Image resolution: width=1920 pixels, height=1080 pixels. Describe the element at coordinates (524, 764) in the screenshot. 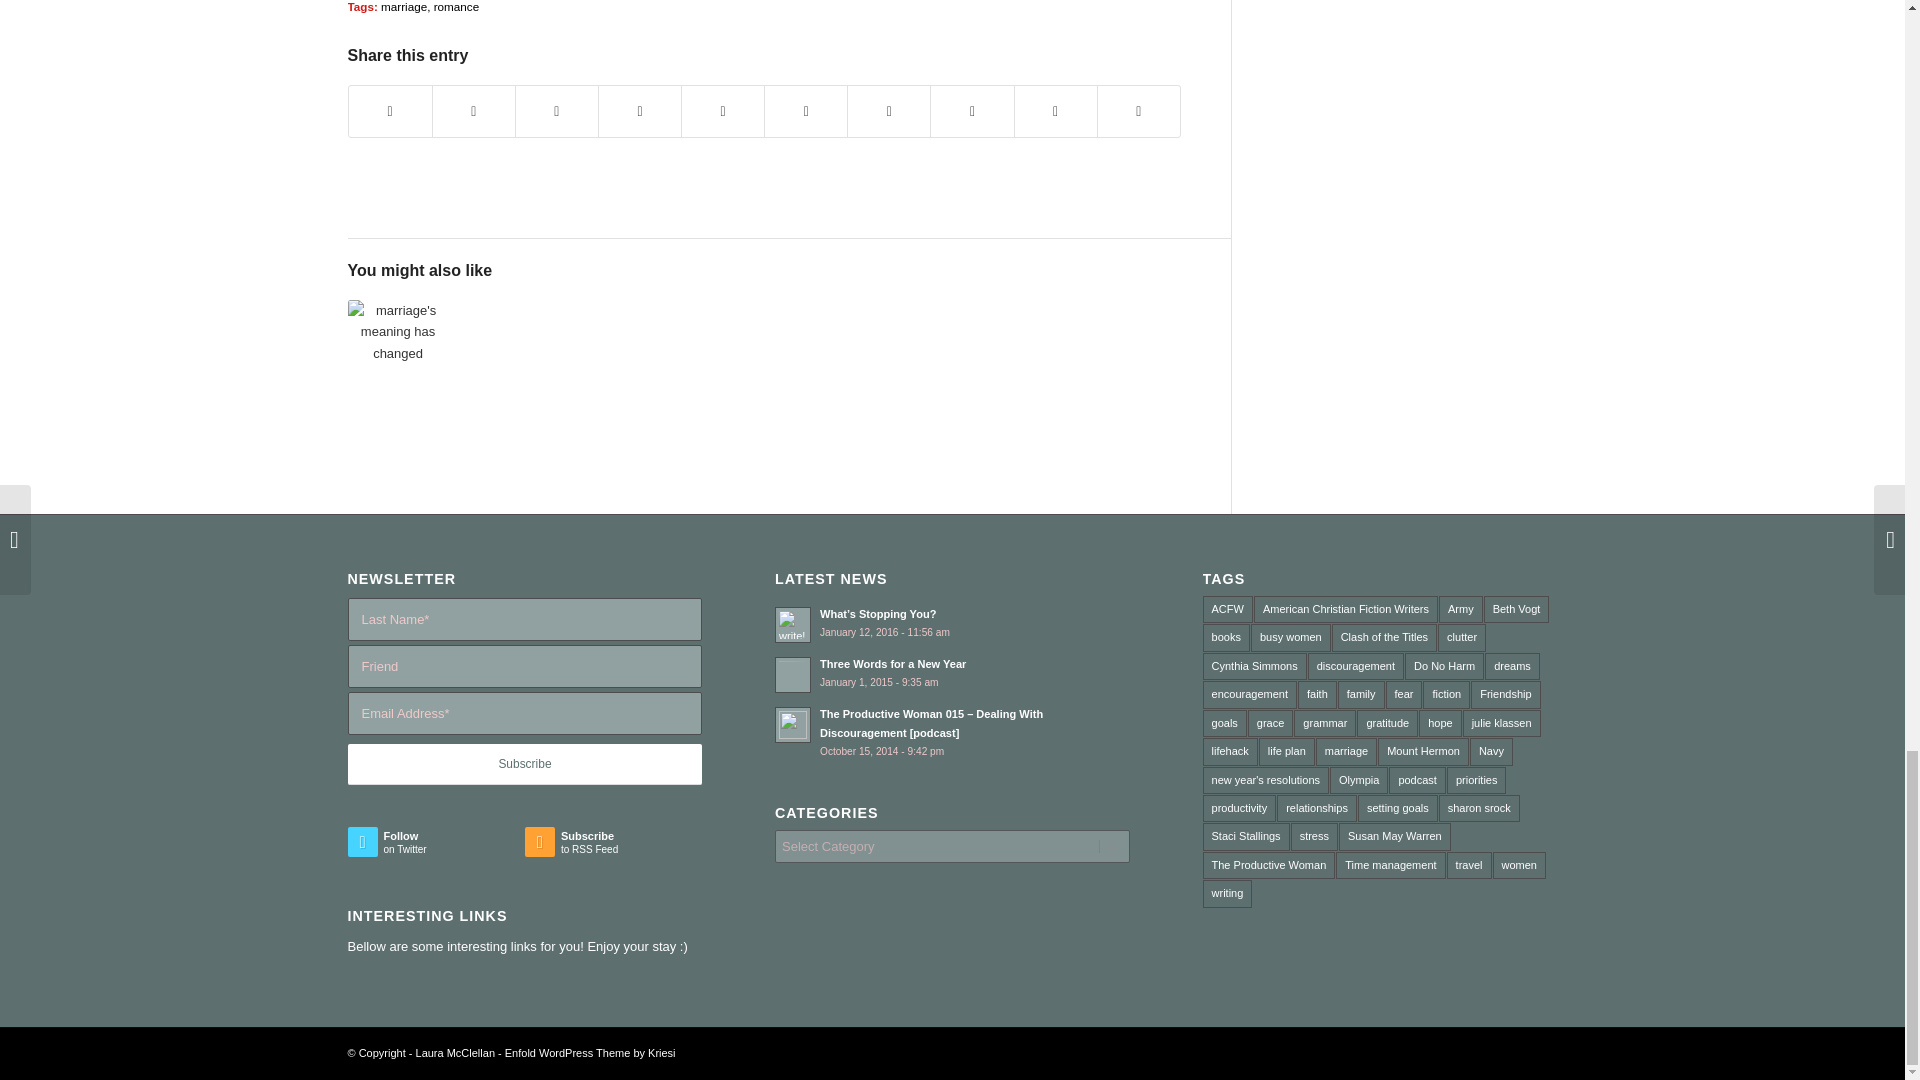

I see `Subscribe` at that location.